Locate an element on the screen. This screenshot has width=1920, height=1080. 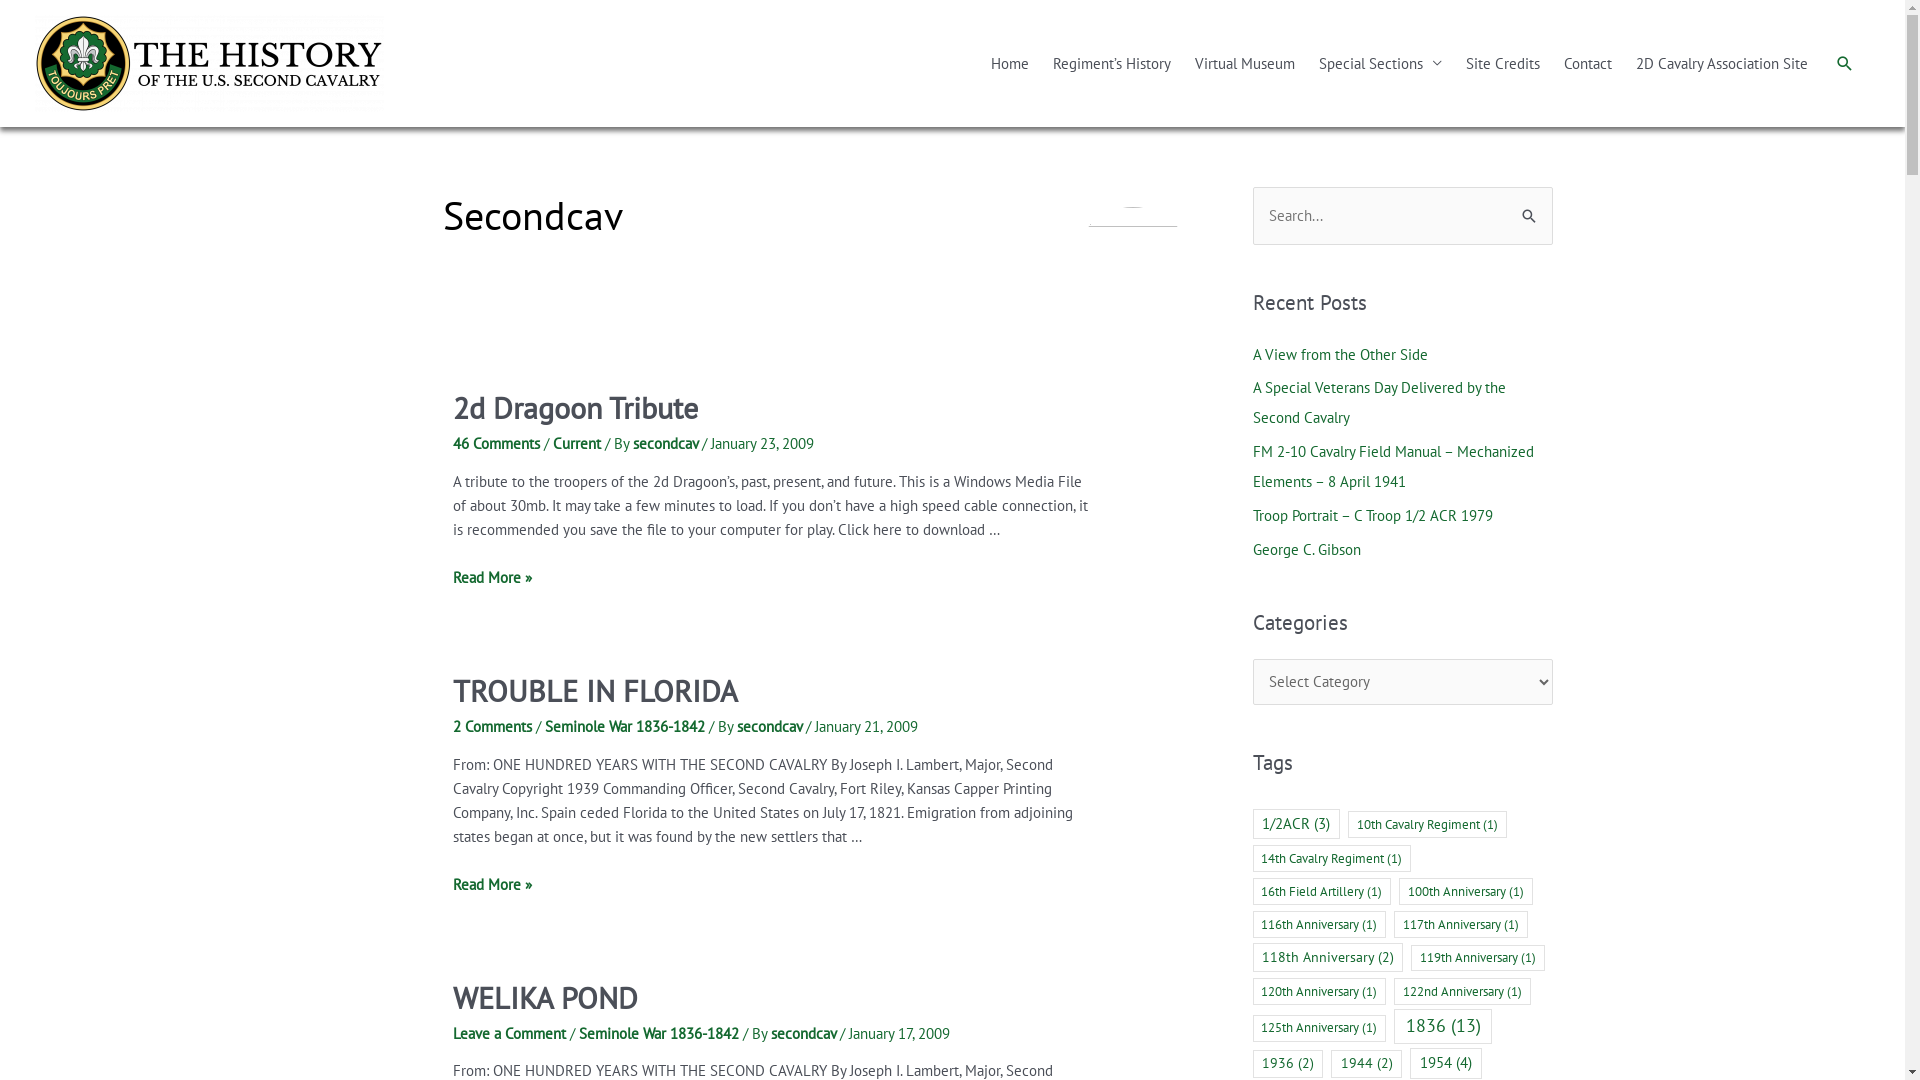
46 Comments is located at coordinates (496, 444).